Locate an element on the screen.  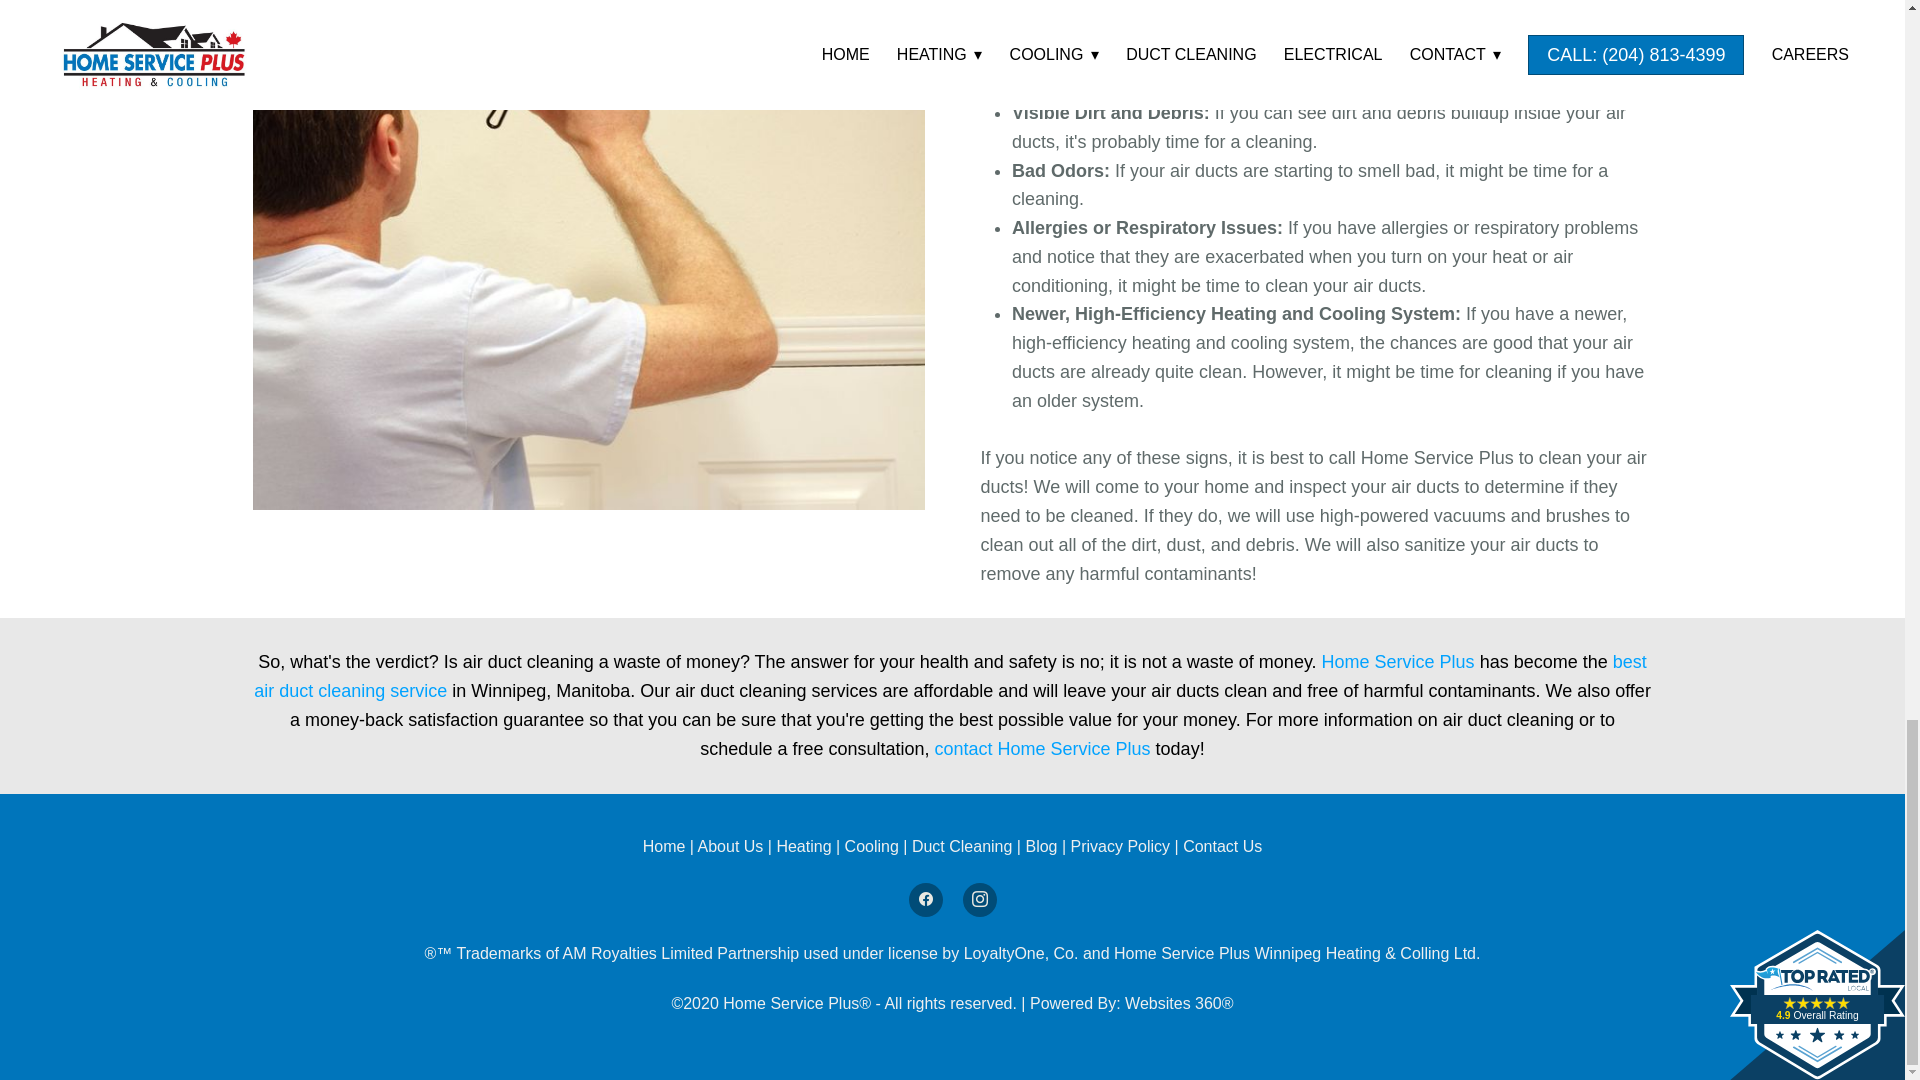
Contact Us is located at coordinates (1222, 846).